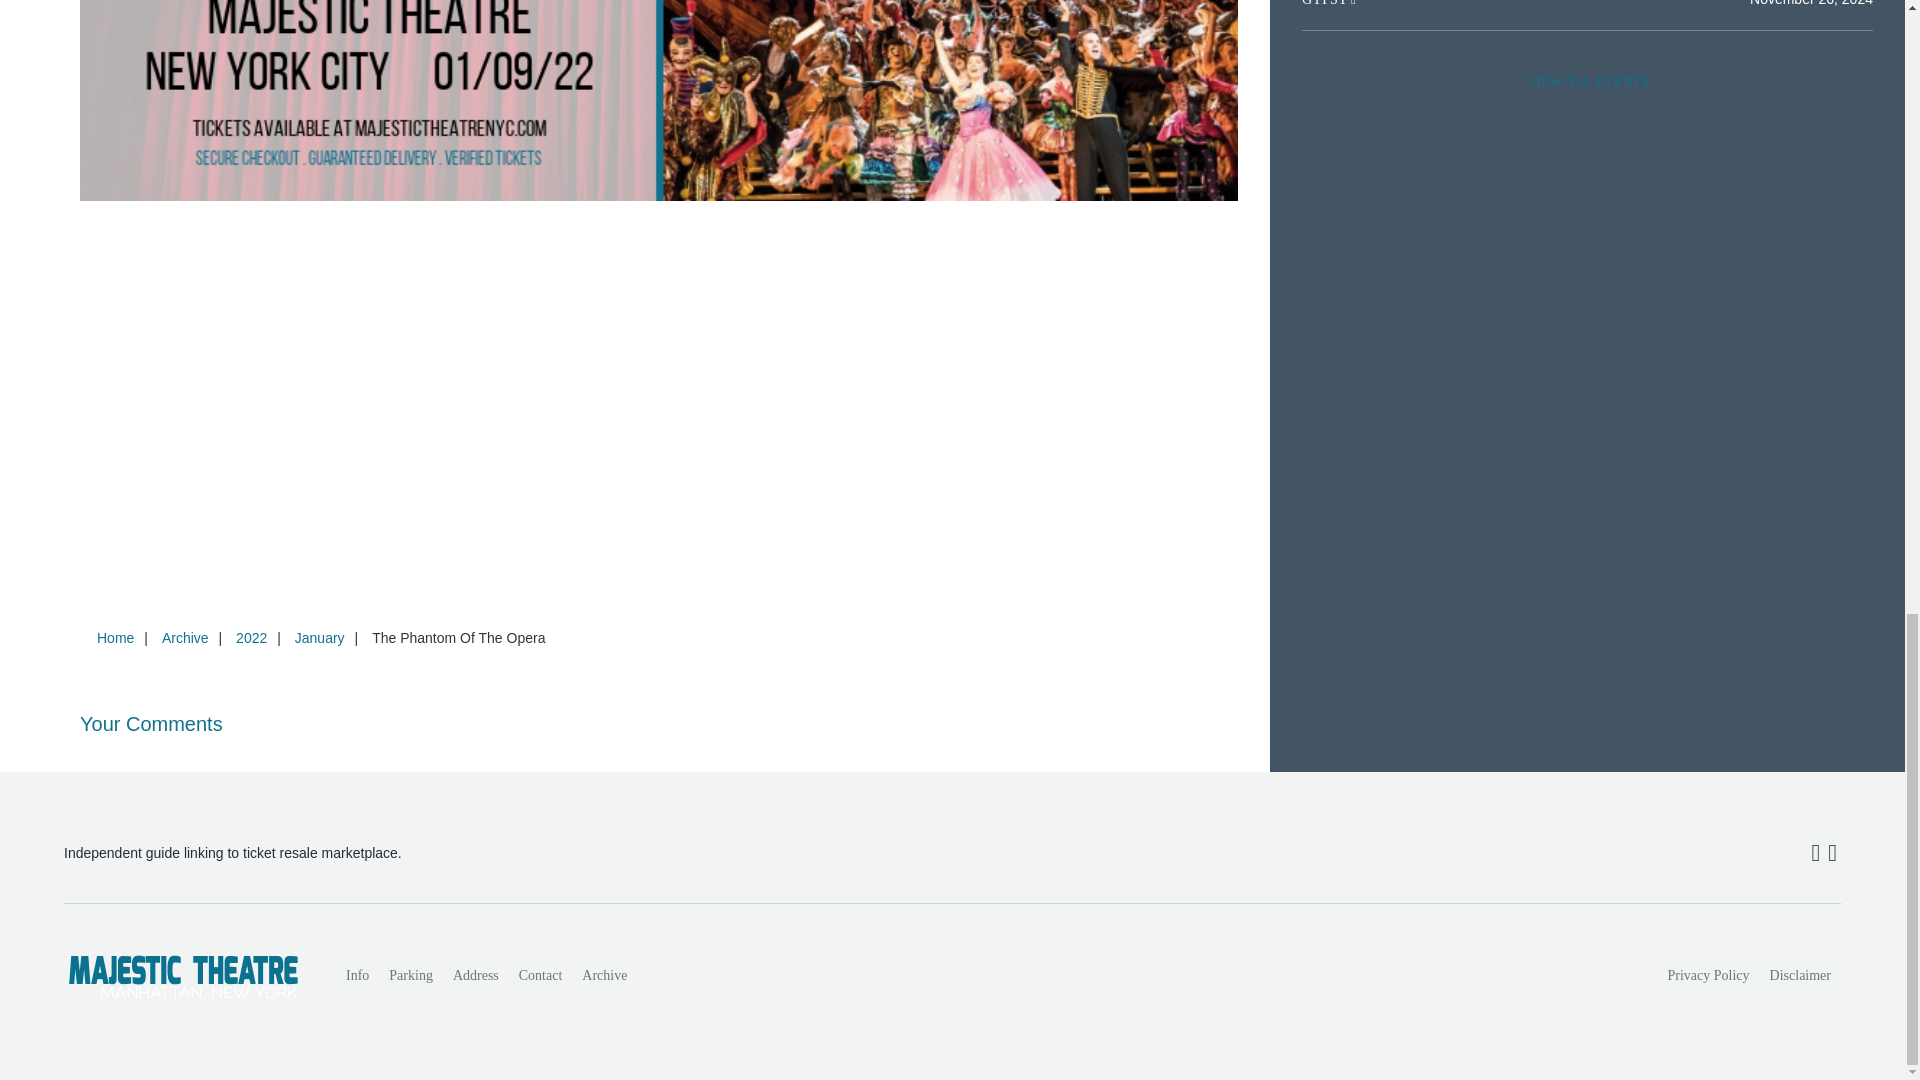  Describe the element at coordinates (320, 637) in the screenshot. I see `January` at that location.